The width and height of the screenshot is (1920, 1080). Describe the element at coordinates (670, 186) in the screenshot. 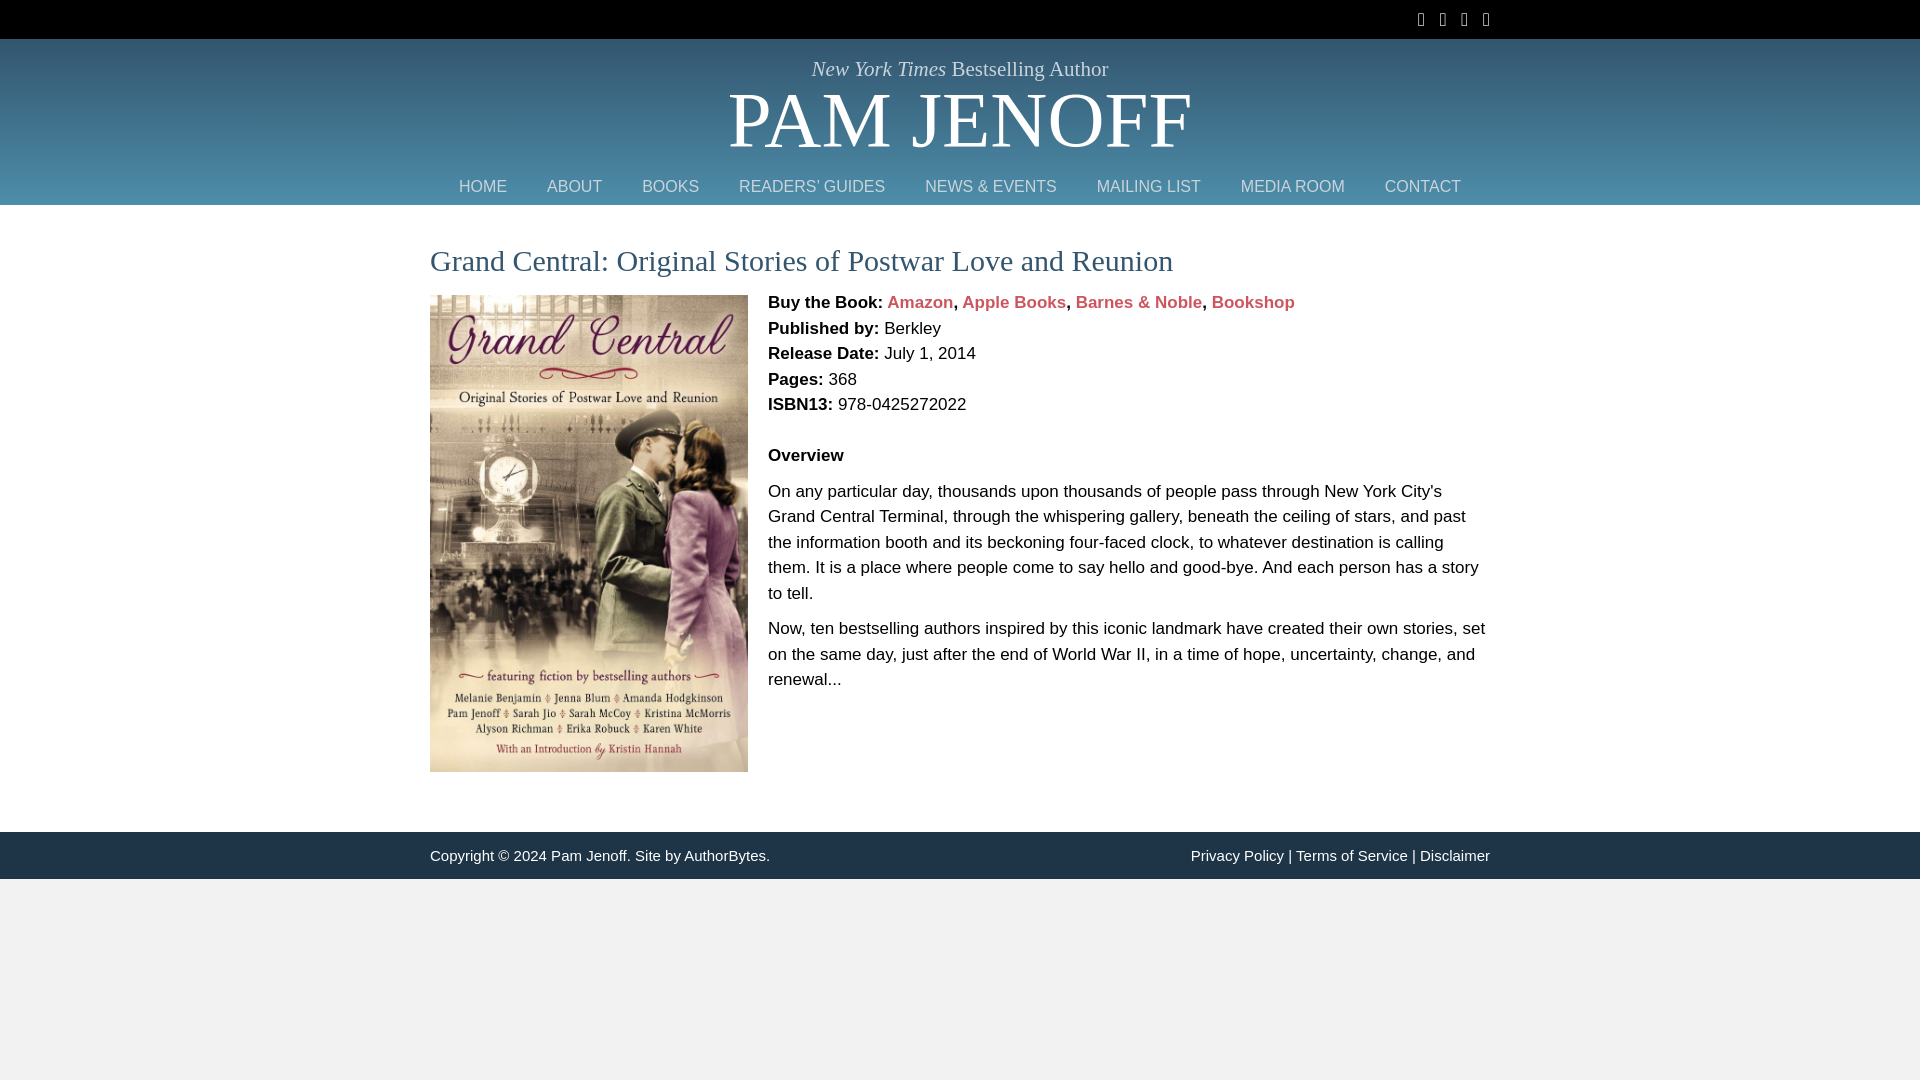

I see `BOOKS` at that location.